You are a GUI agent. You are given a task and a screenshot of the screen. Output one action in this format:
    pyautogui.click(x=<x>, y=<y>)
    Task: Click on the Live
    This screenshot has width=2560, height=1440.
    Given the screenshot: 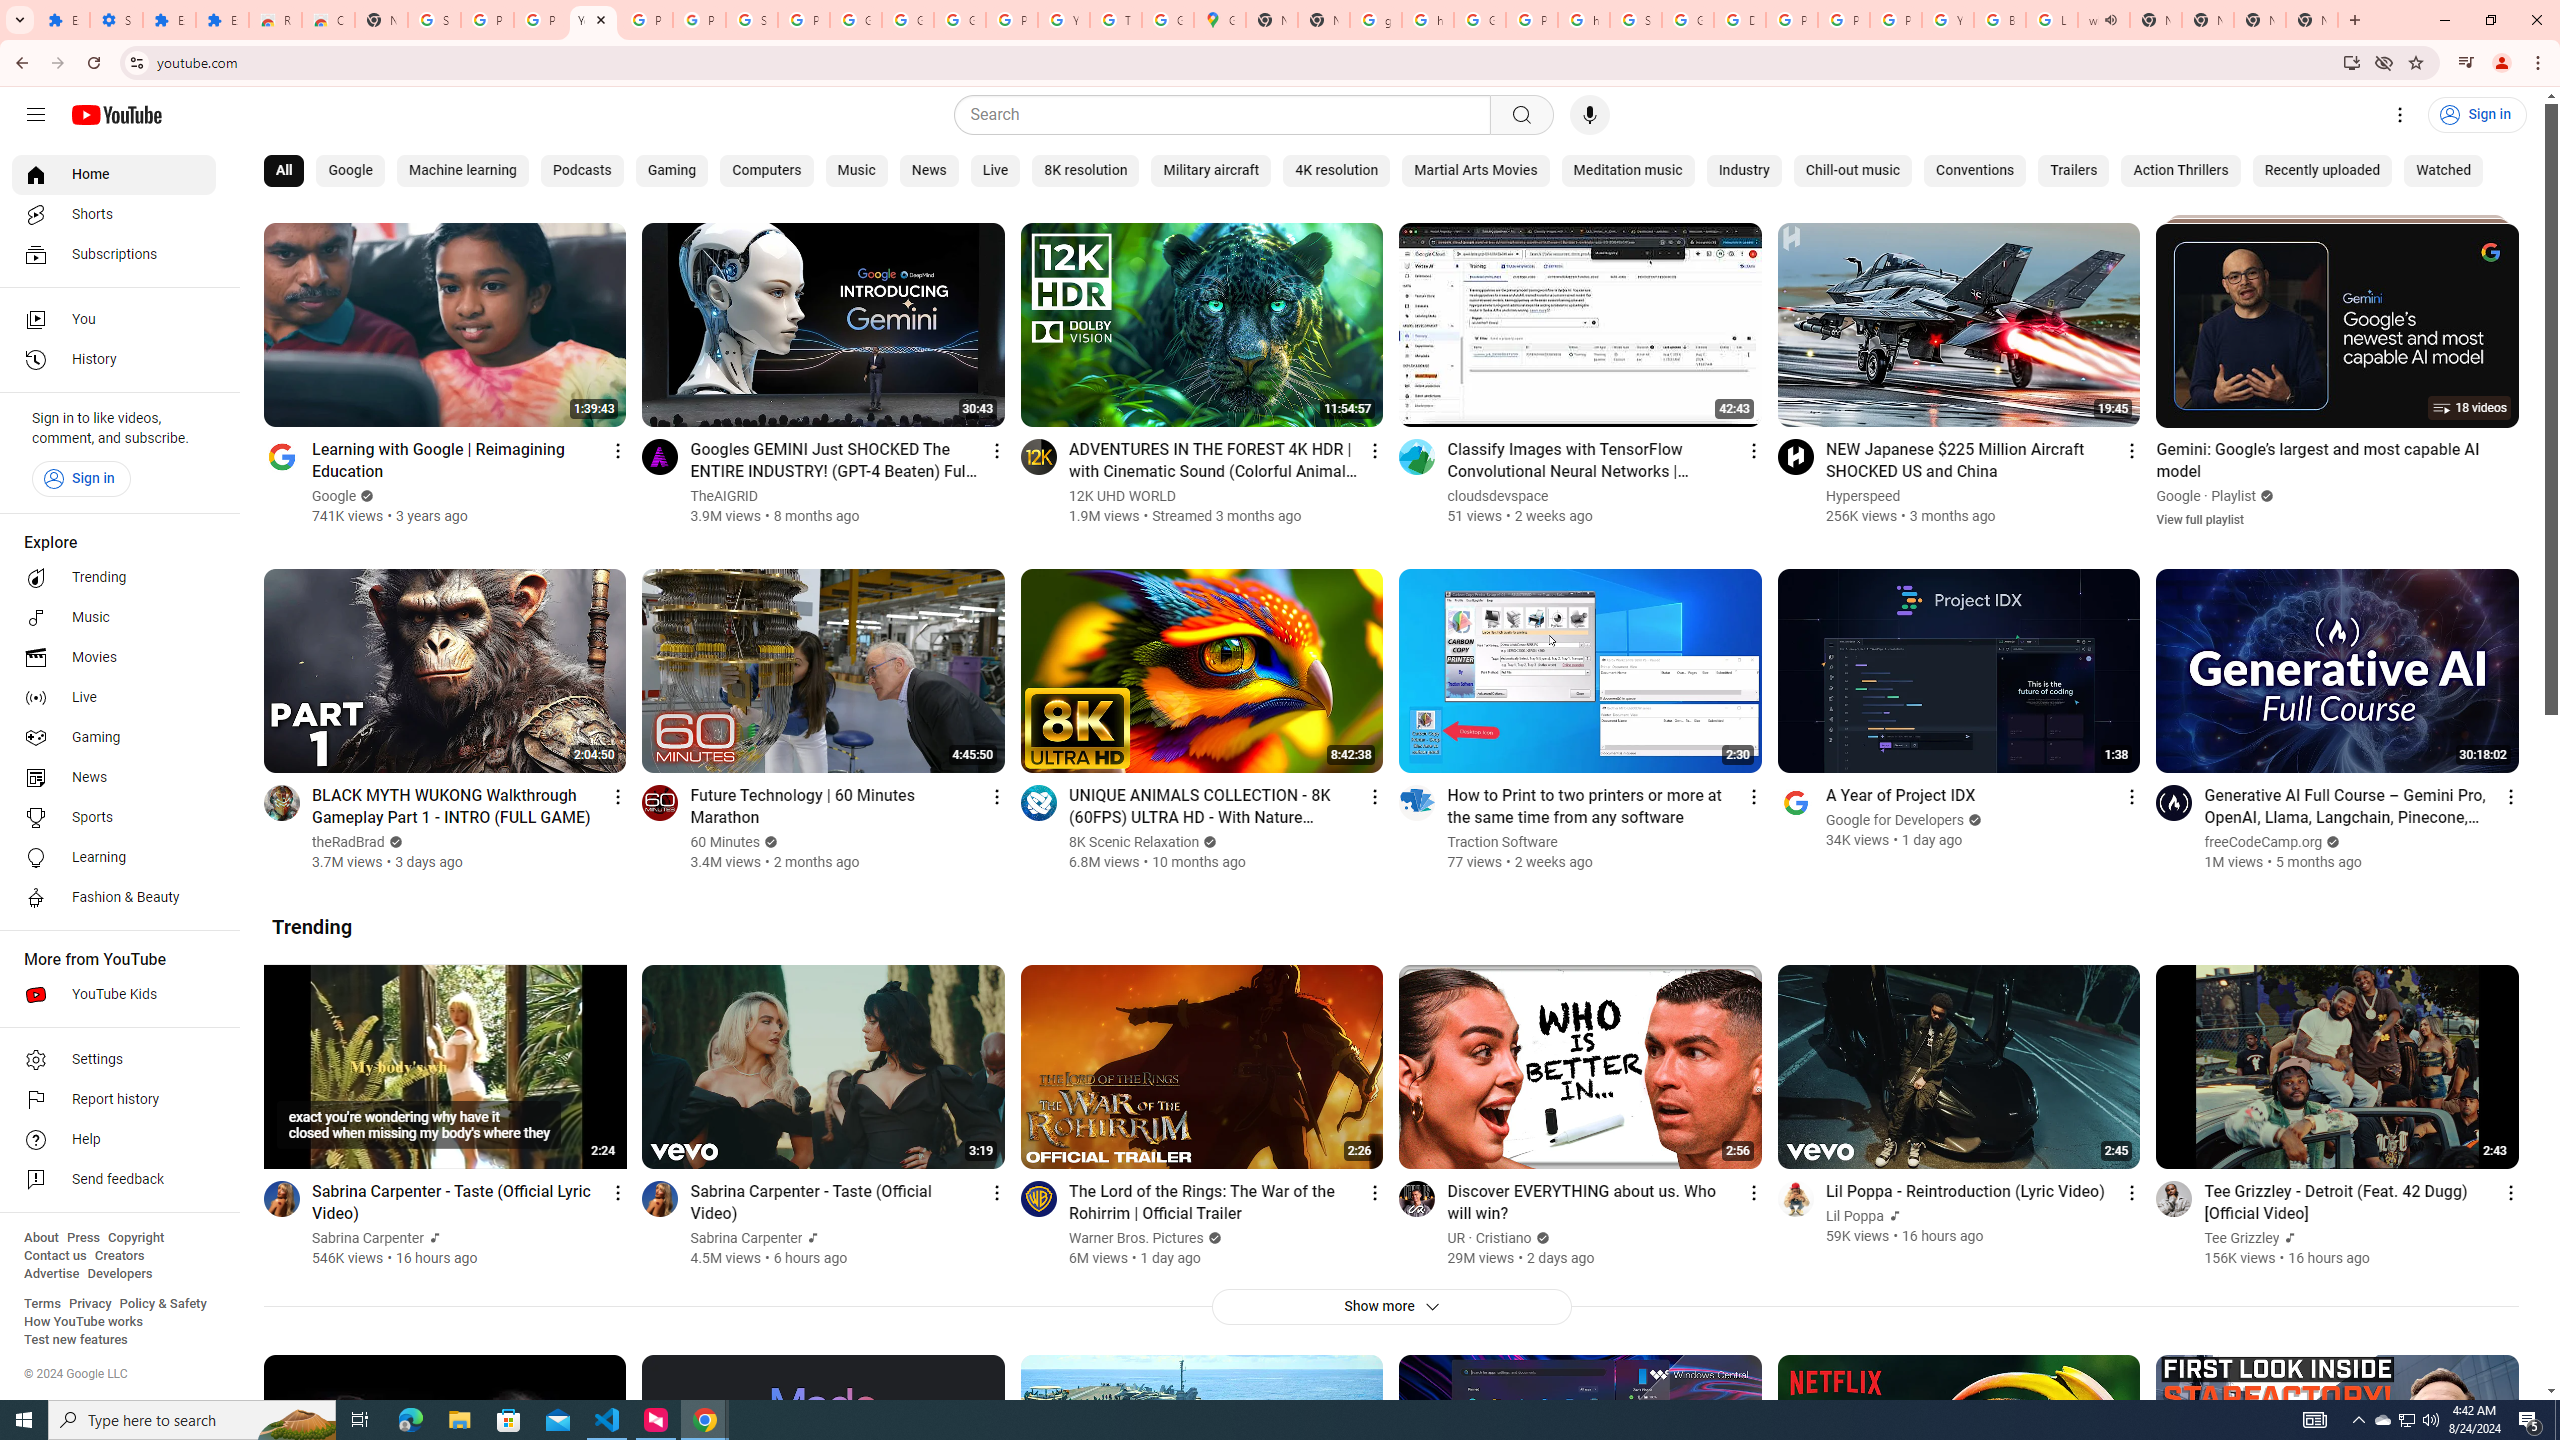 What is the action you would take?
    pyautogui.click(x=114, y=698)
    